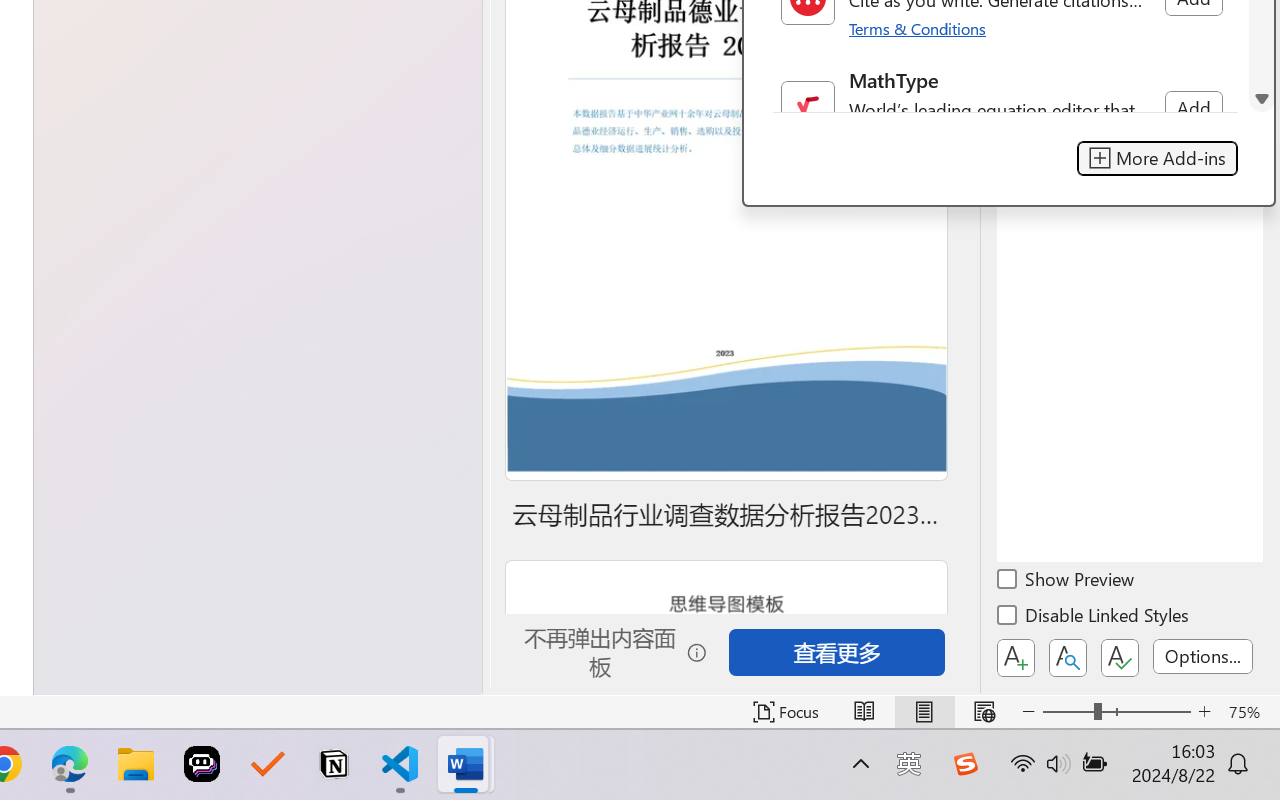 This screenshot has height=800, width=1280. I want to click on Notion, so click(334, 764).